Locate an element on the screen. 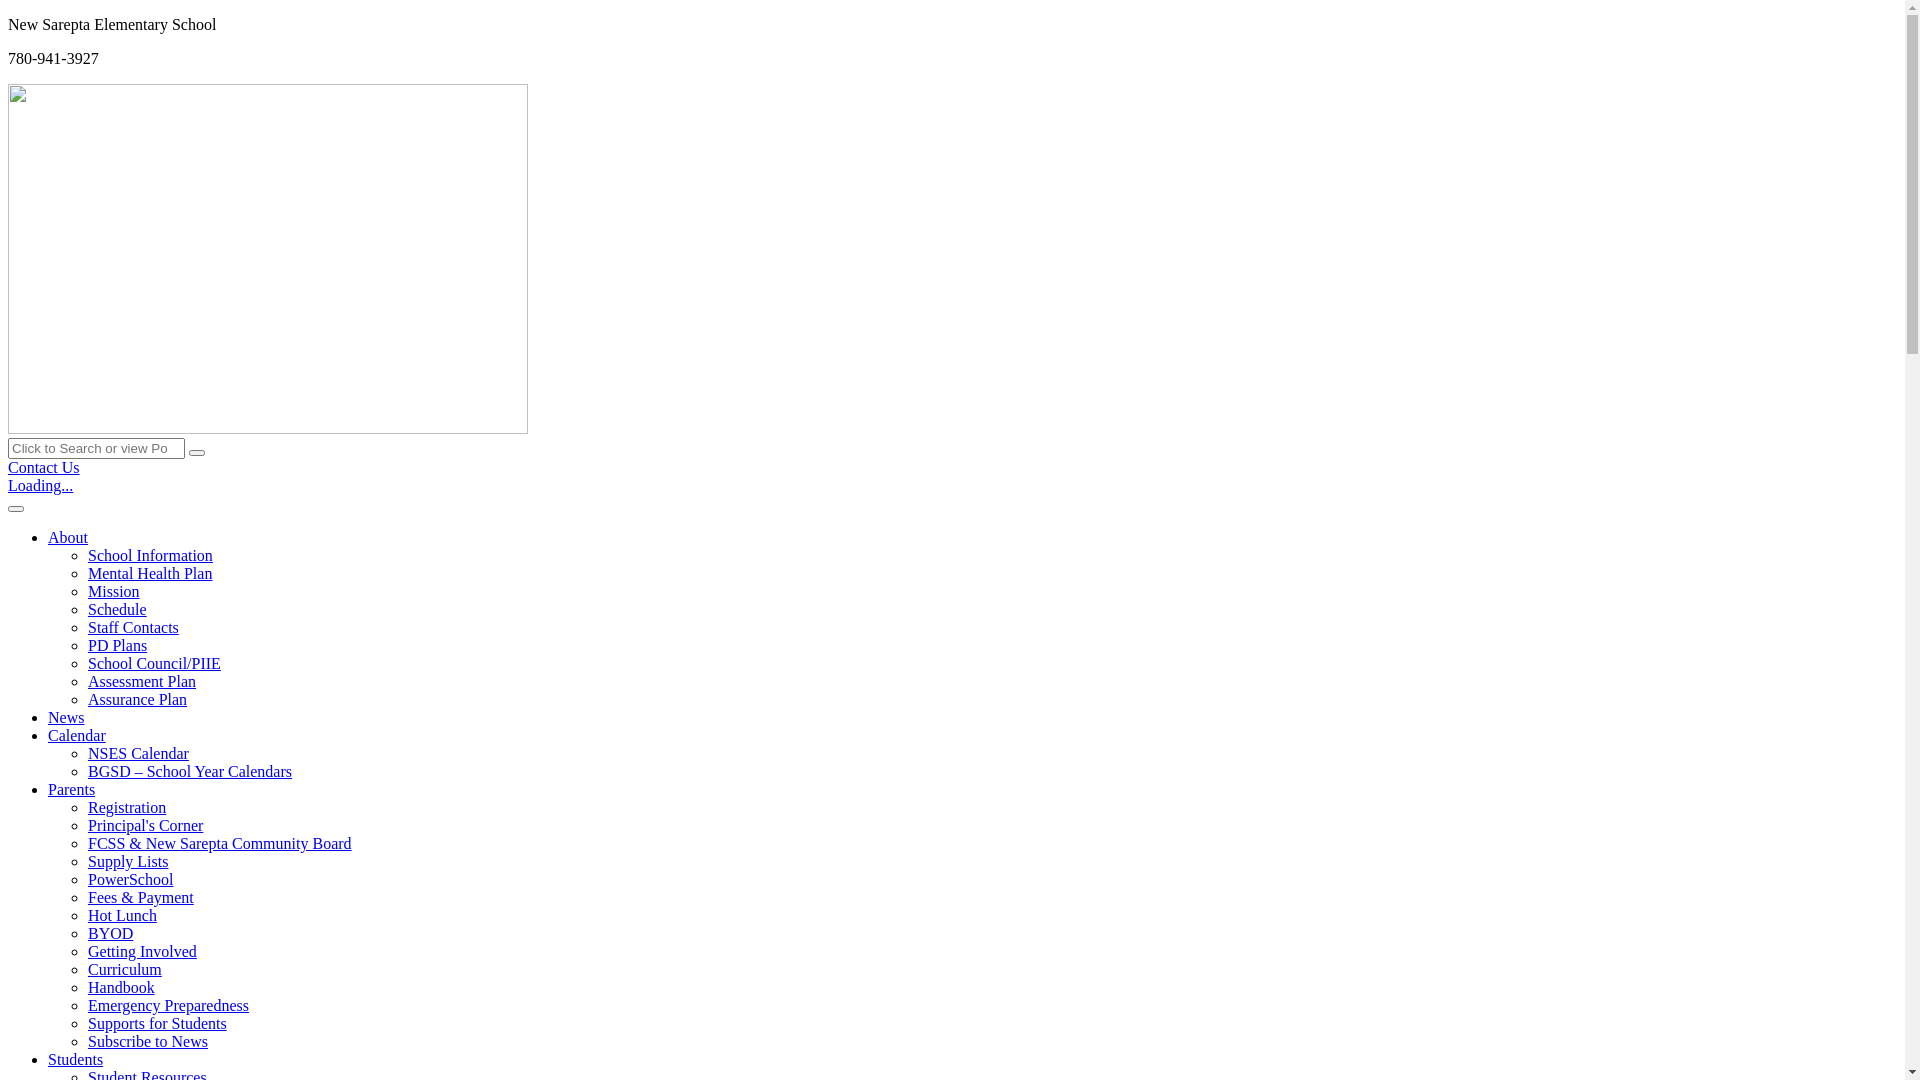 This screenshot has height=1080, width=1920. PowerSchool is located at coordinates (130, 880).